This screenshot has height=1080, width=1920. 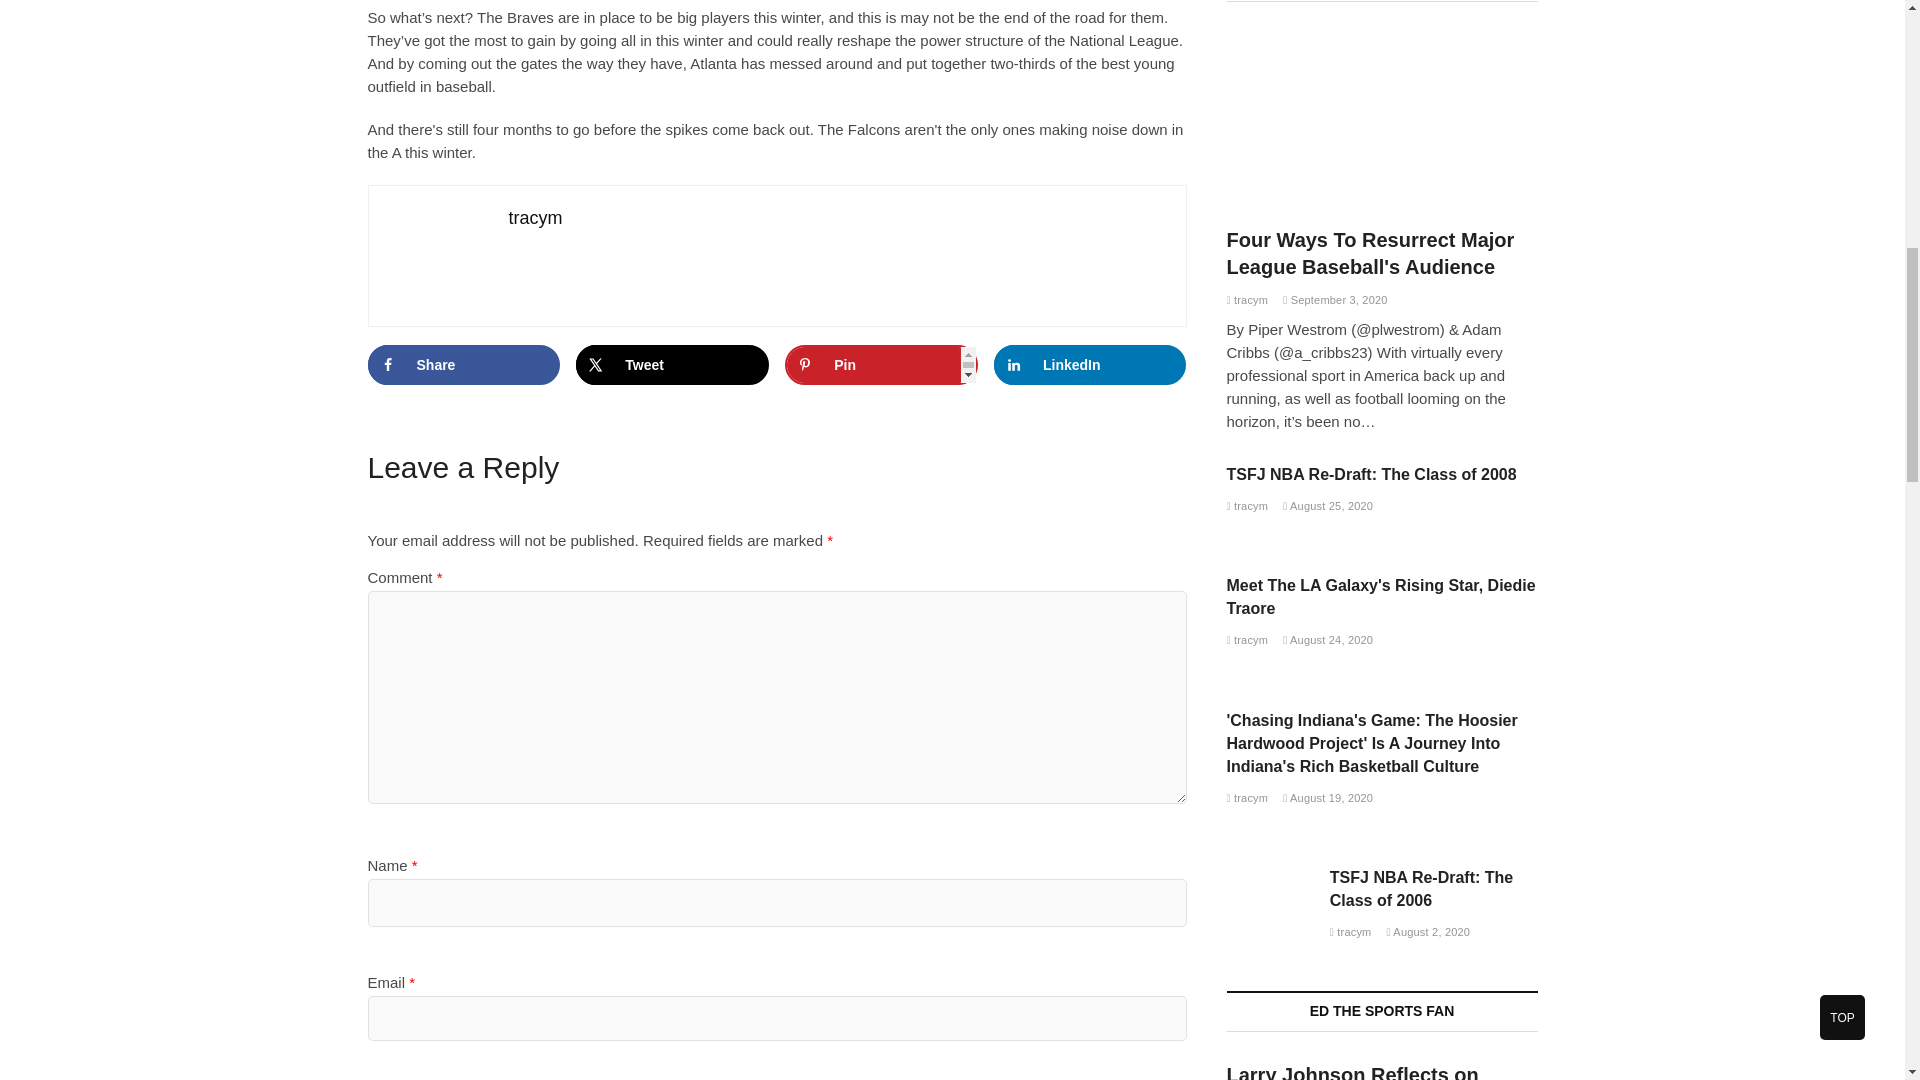 I want to click on September 3, 2020, so click(x=1334, y=299).